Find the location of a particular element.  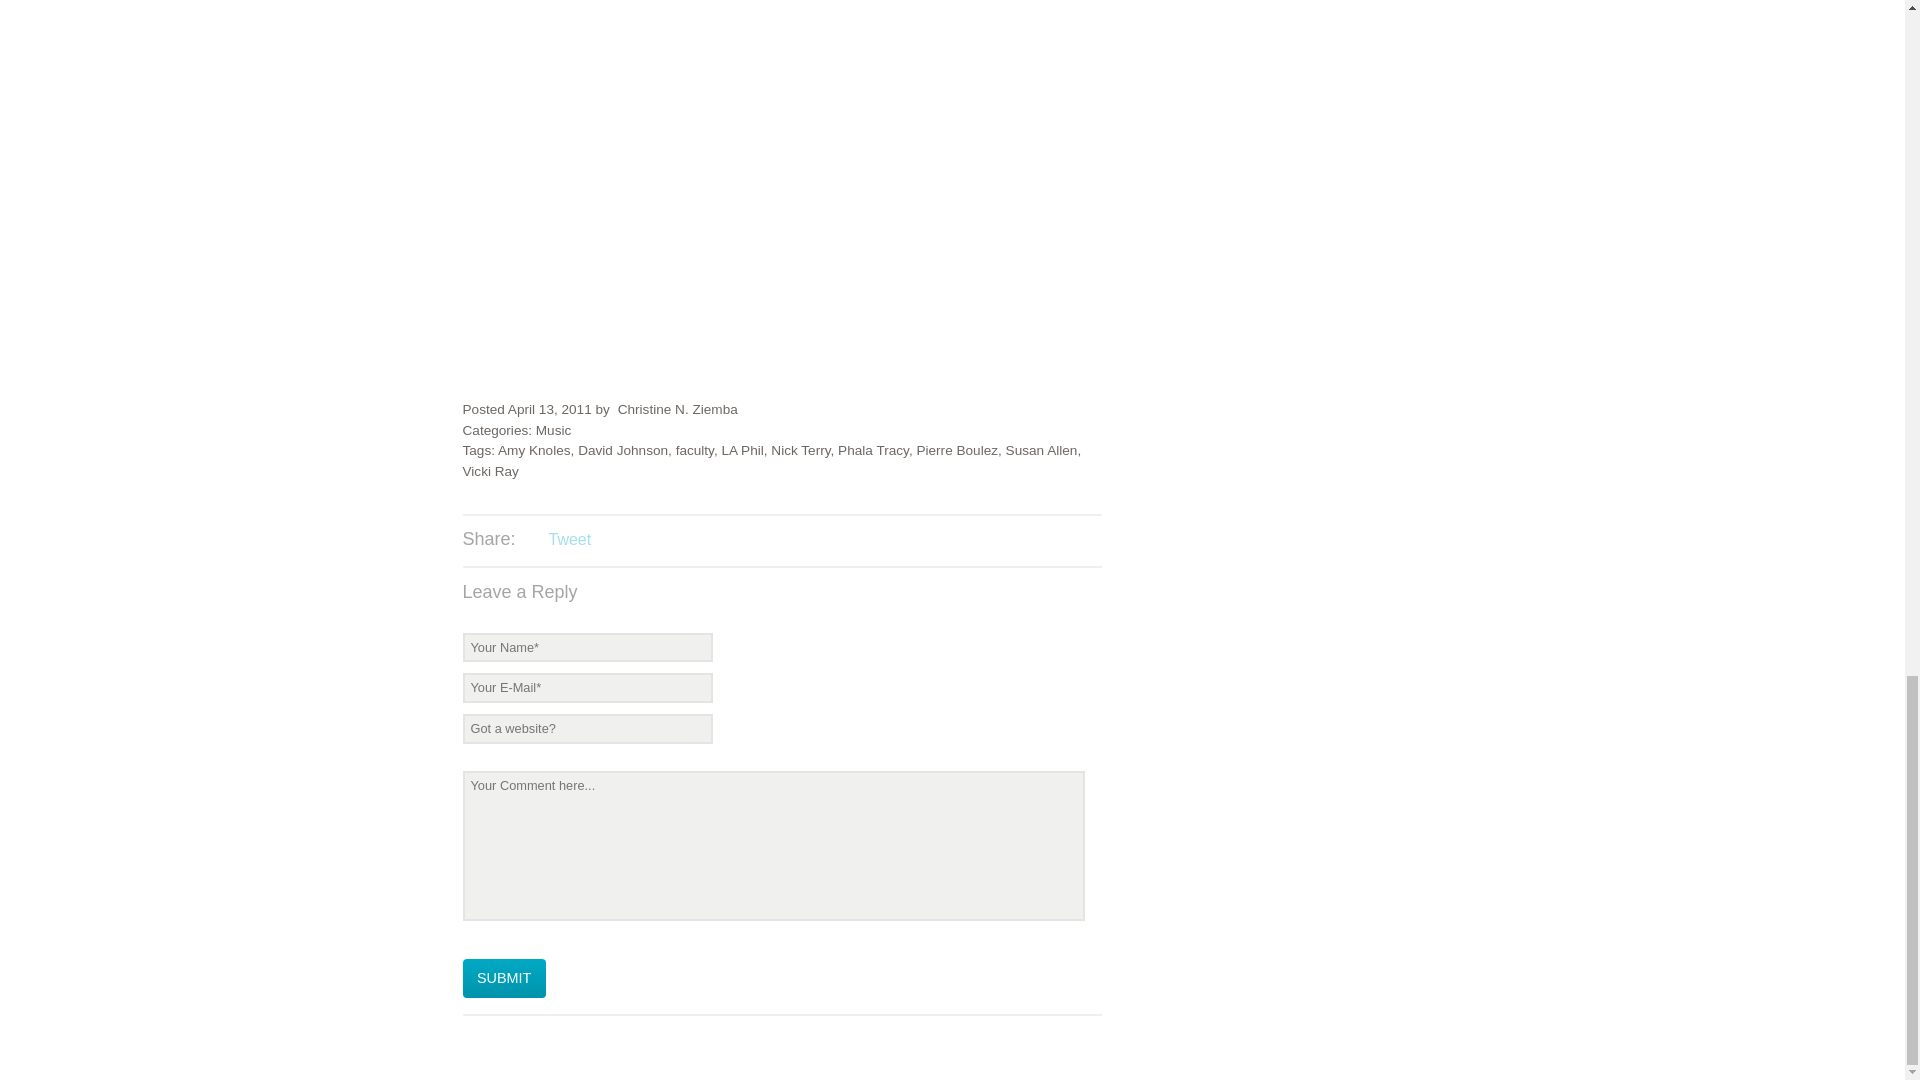

Amy Knoles is located at coordinates (534, 450).